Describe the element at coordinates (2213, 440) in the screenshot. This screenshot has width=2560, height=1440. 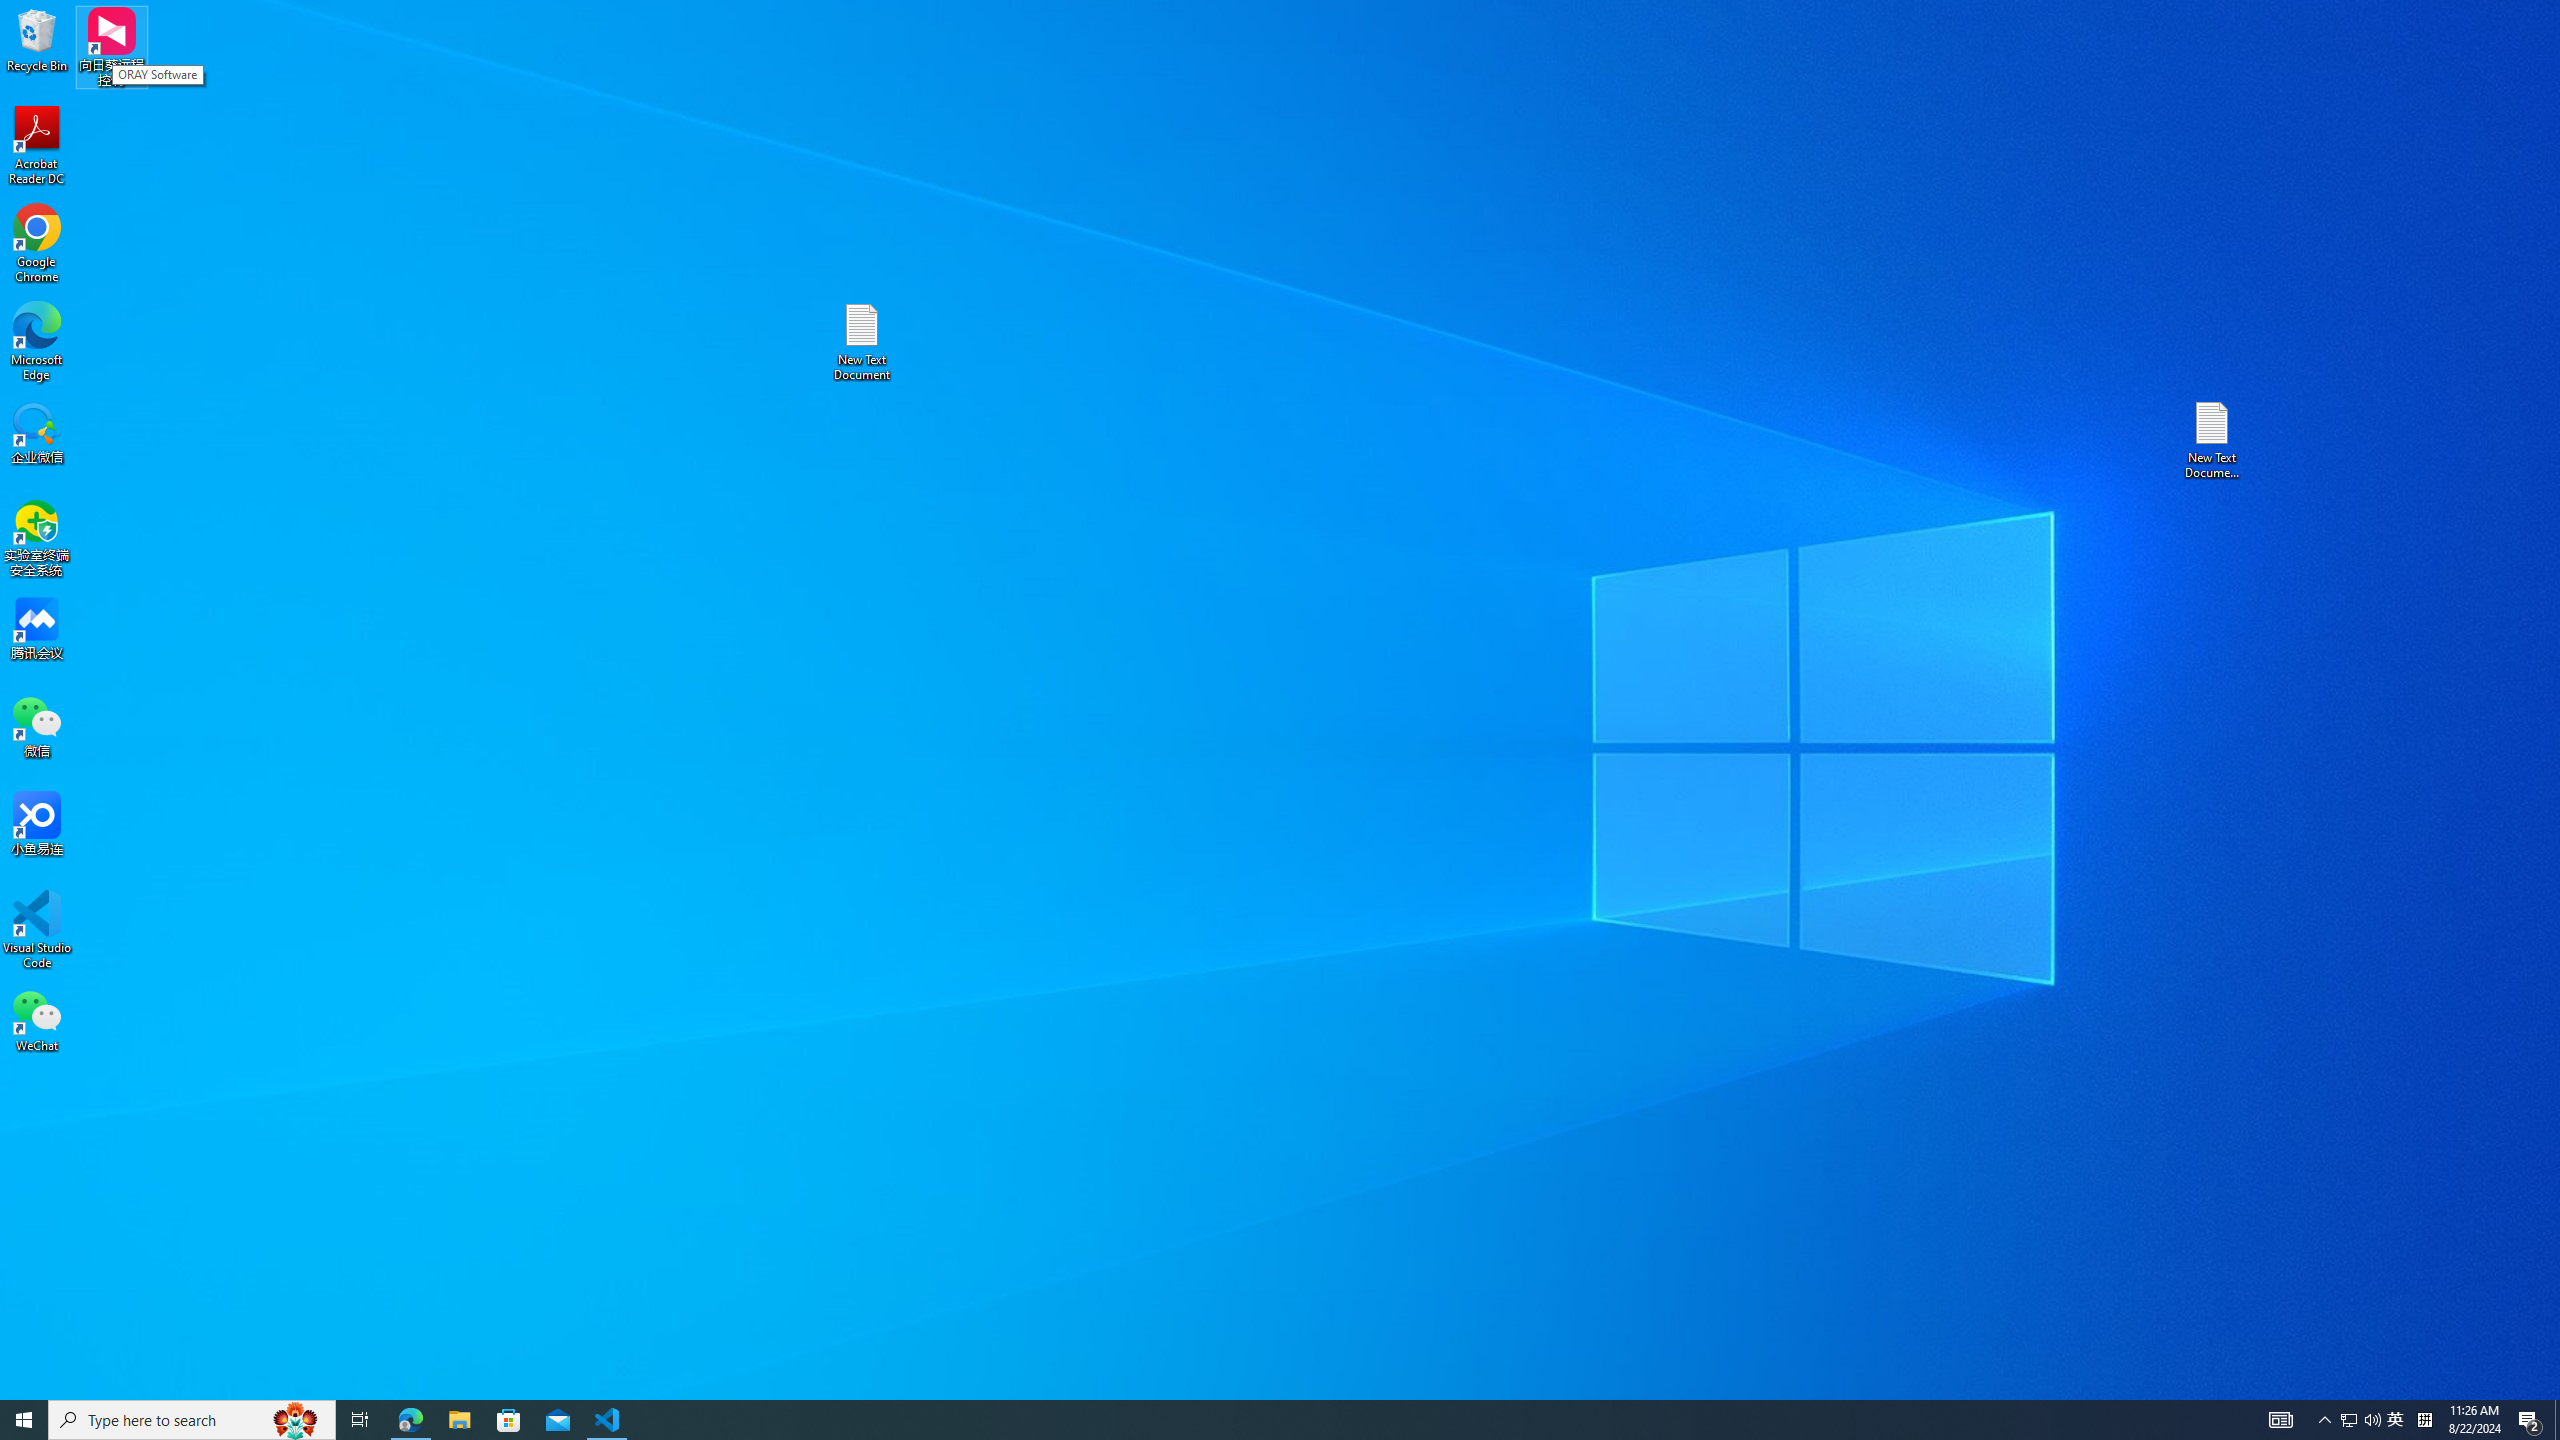
I see `File Explorer` at that location.